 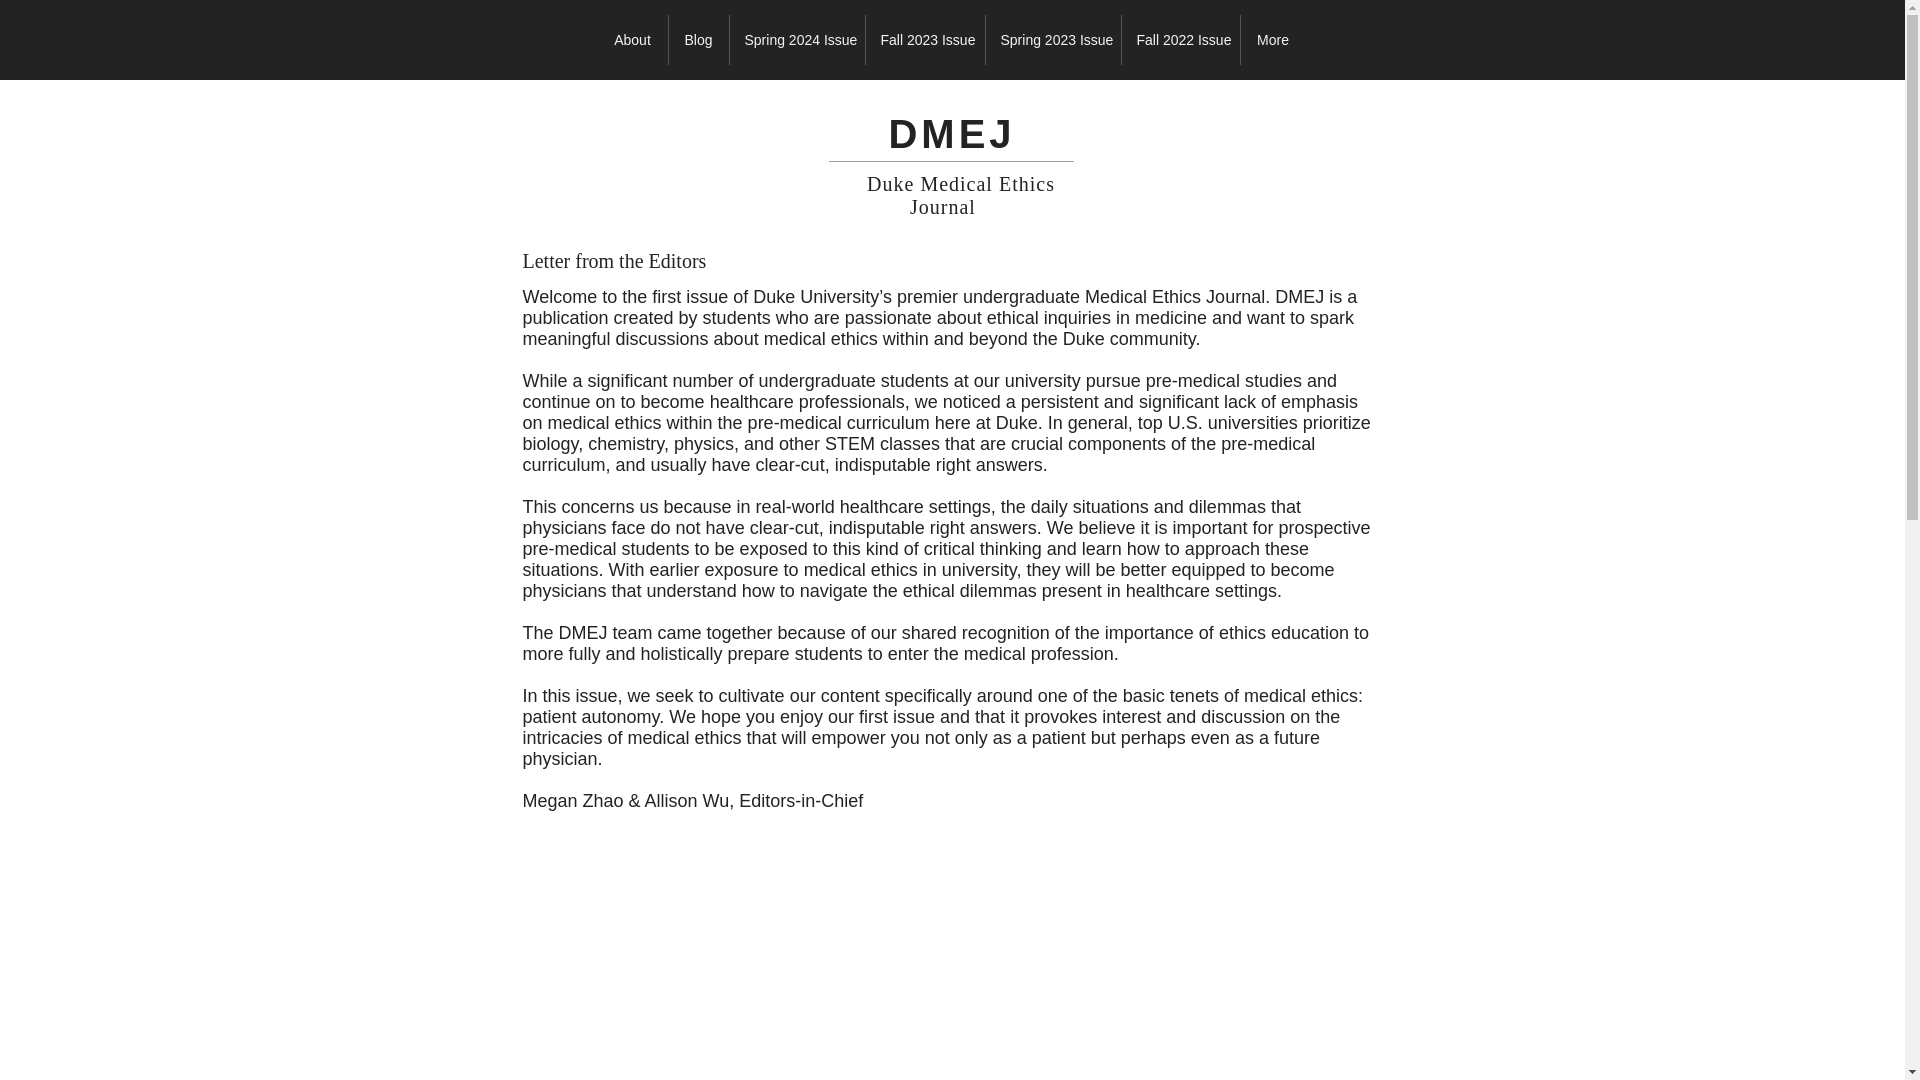 What do you see at coordinates (1180, 40) in the screenshot?
I see `Fall 2022 Issue` at bounding box center [1180, 40].